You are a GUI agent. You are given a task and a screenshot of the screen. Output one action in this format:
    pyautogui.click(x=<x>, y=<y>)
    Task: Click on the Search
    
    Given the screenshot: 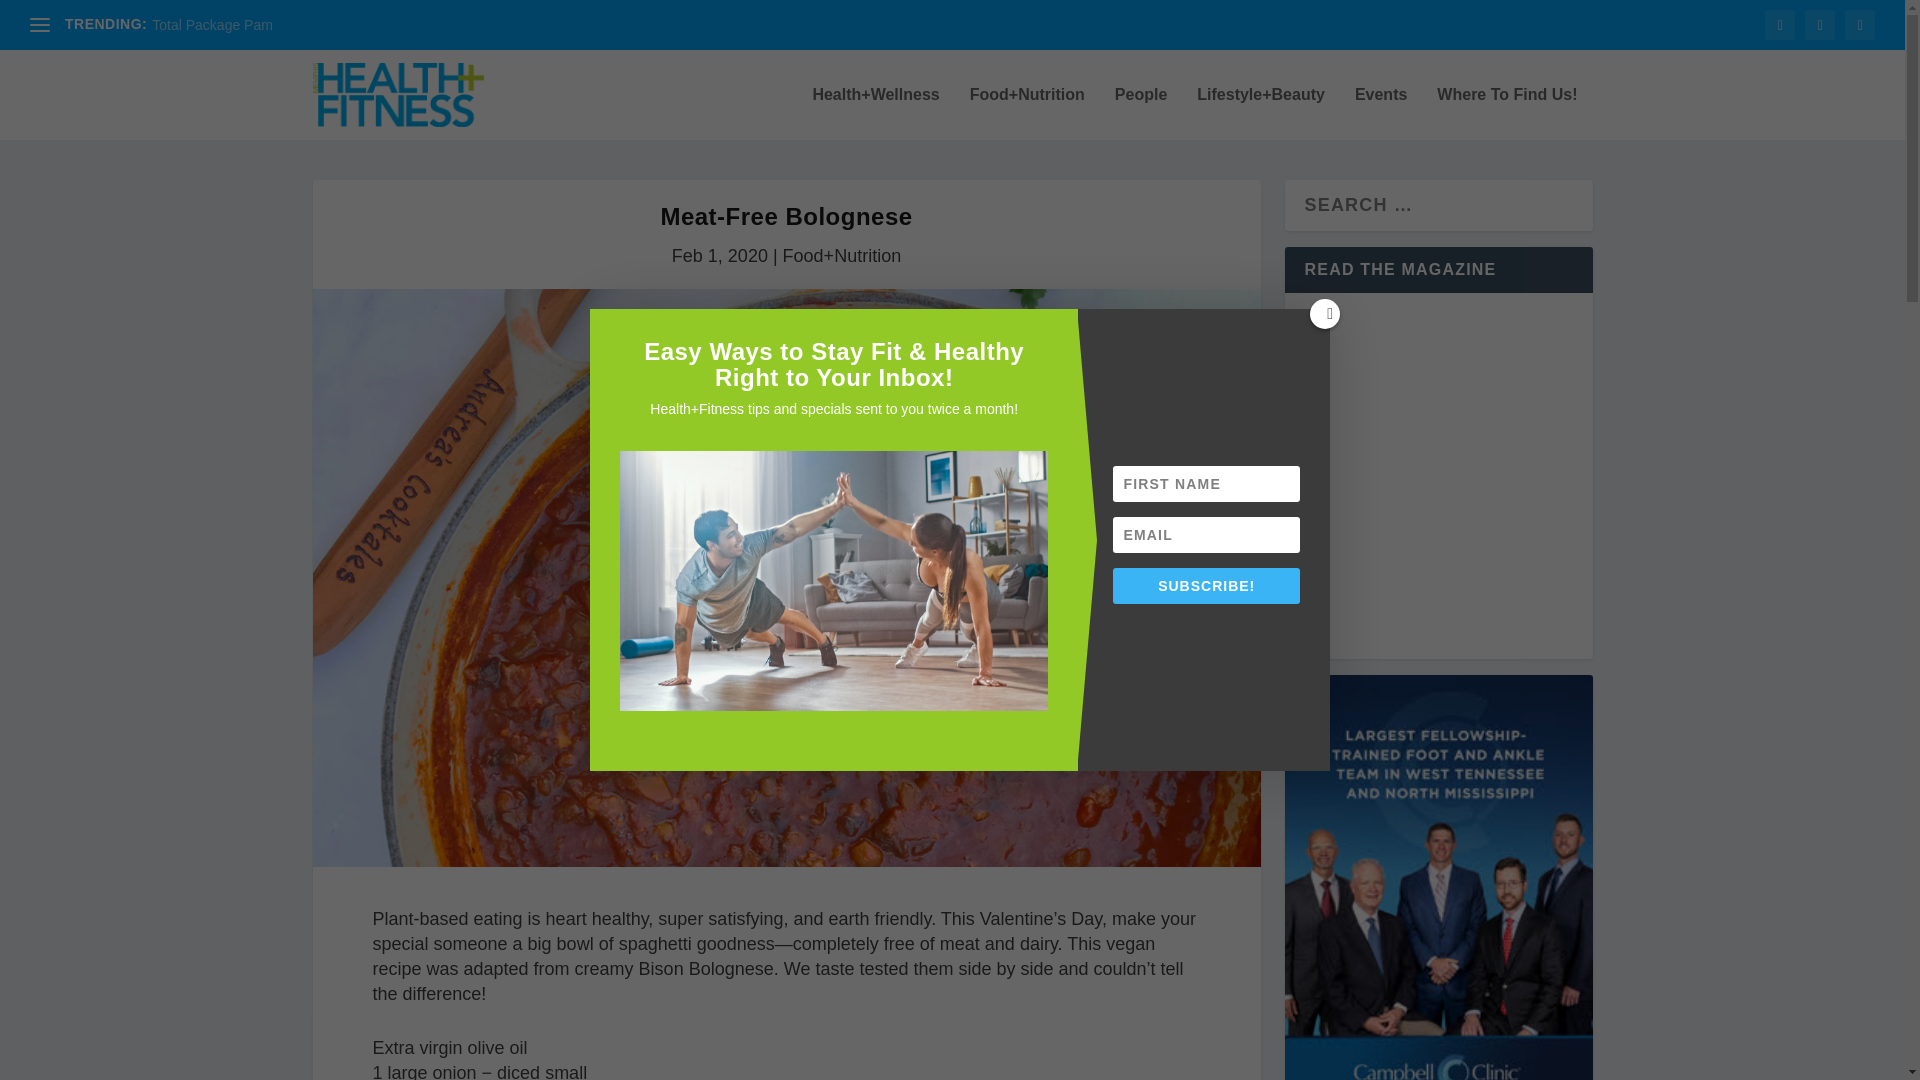 What is the action you would take?
    pyautogui.click(x=50, y=20)
    